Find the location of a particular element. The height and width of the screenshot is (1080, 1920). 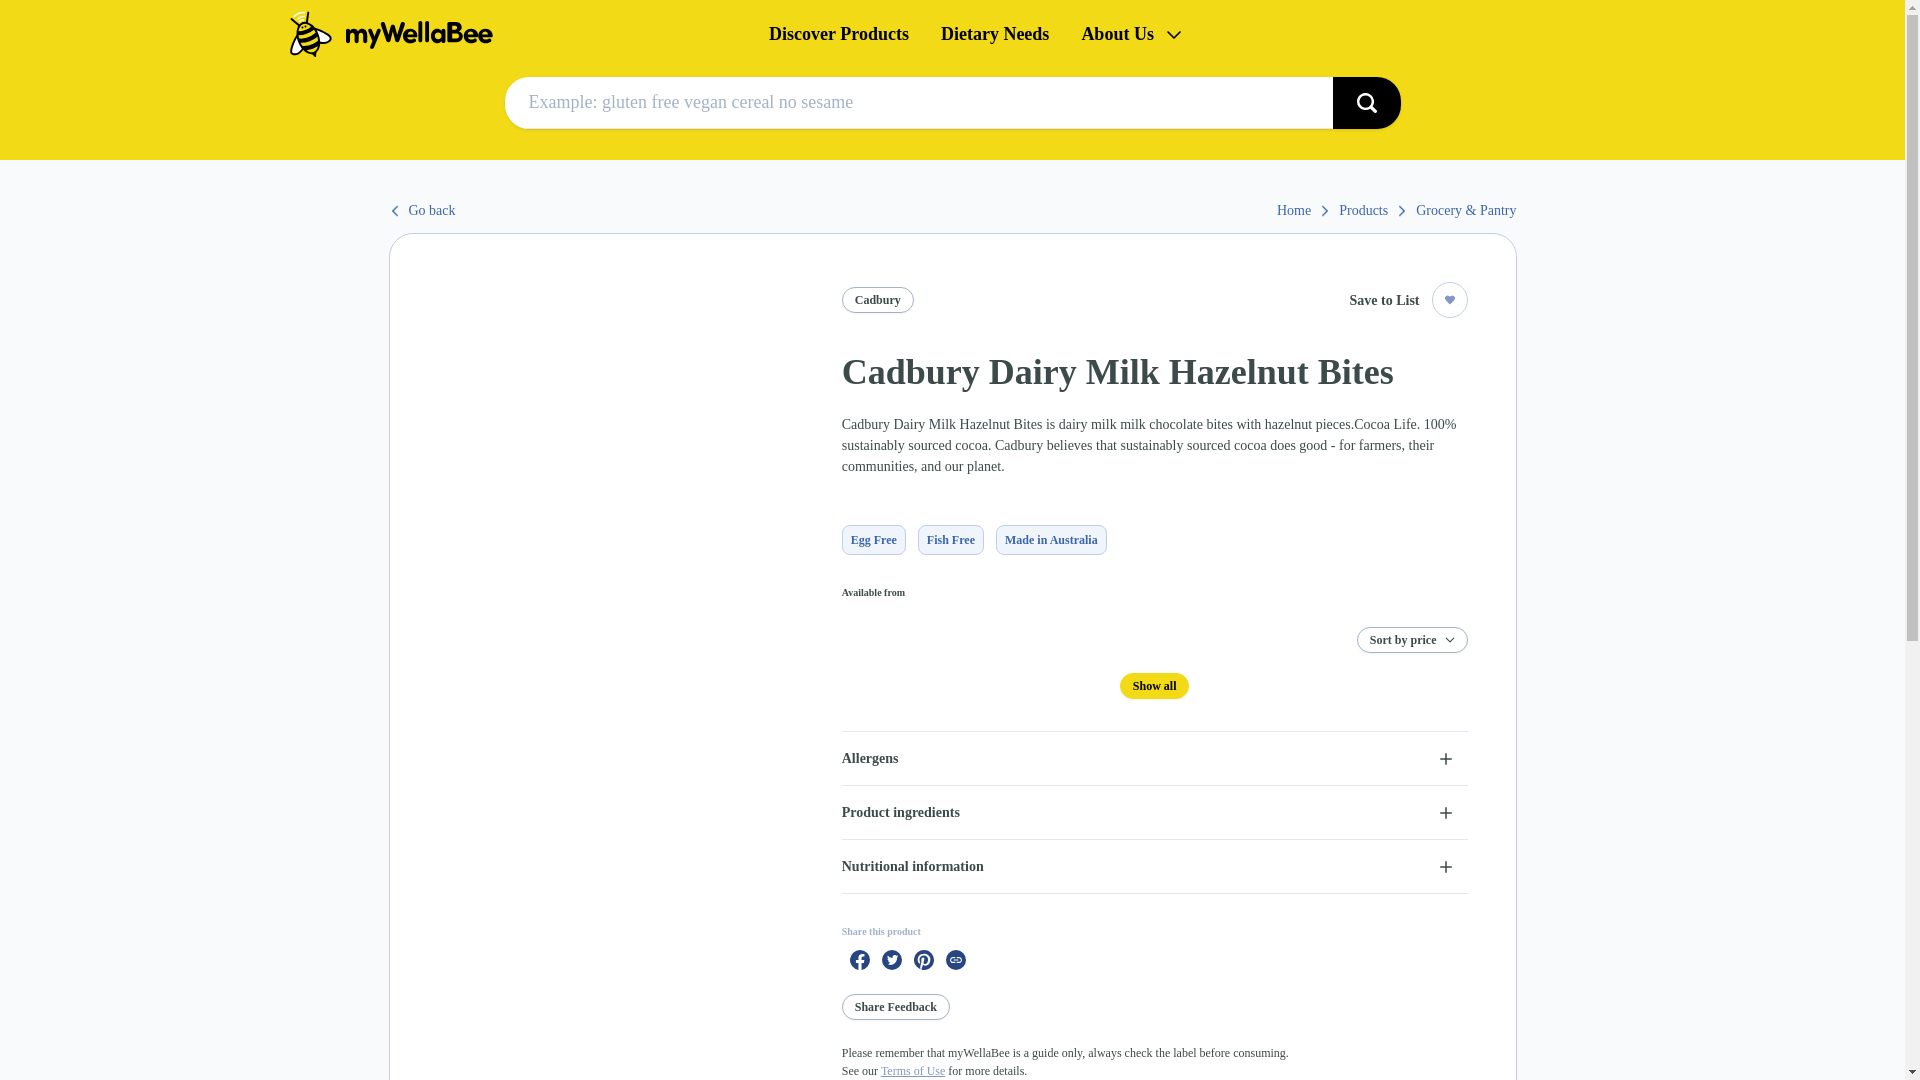

Home is located at coordinates (1303, 210).